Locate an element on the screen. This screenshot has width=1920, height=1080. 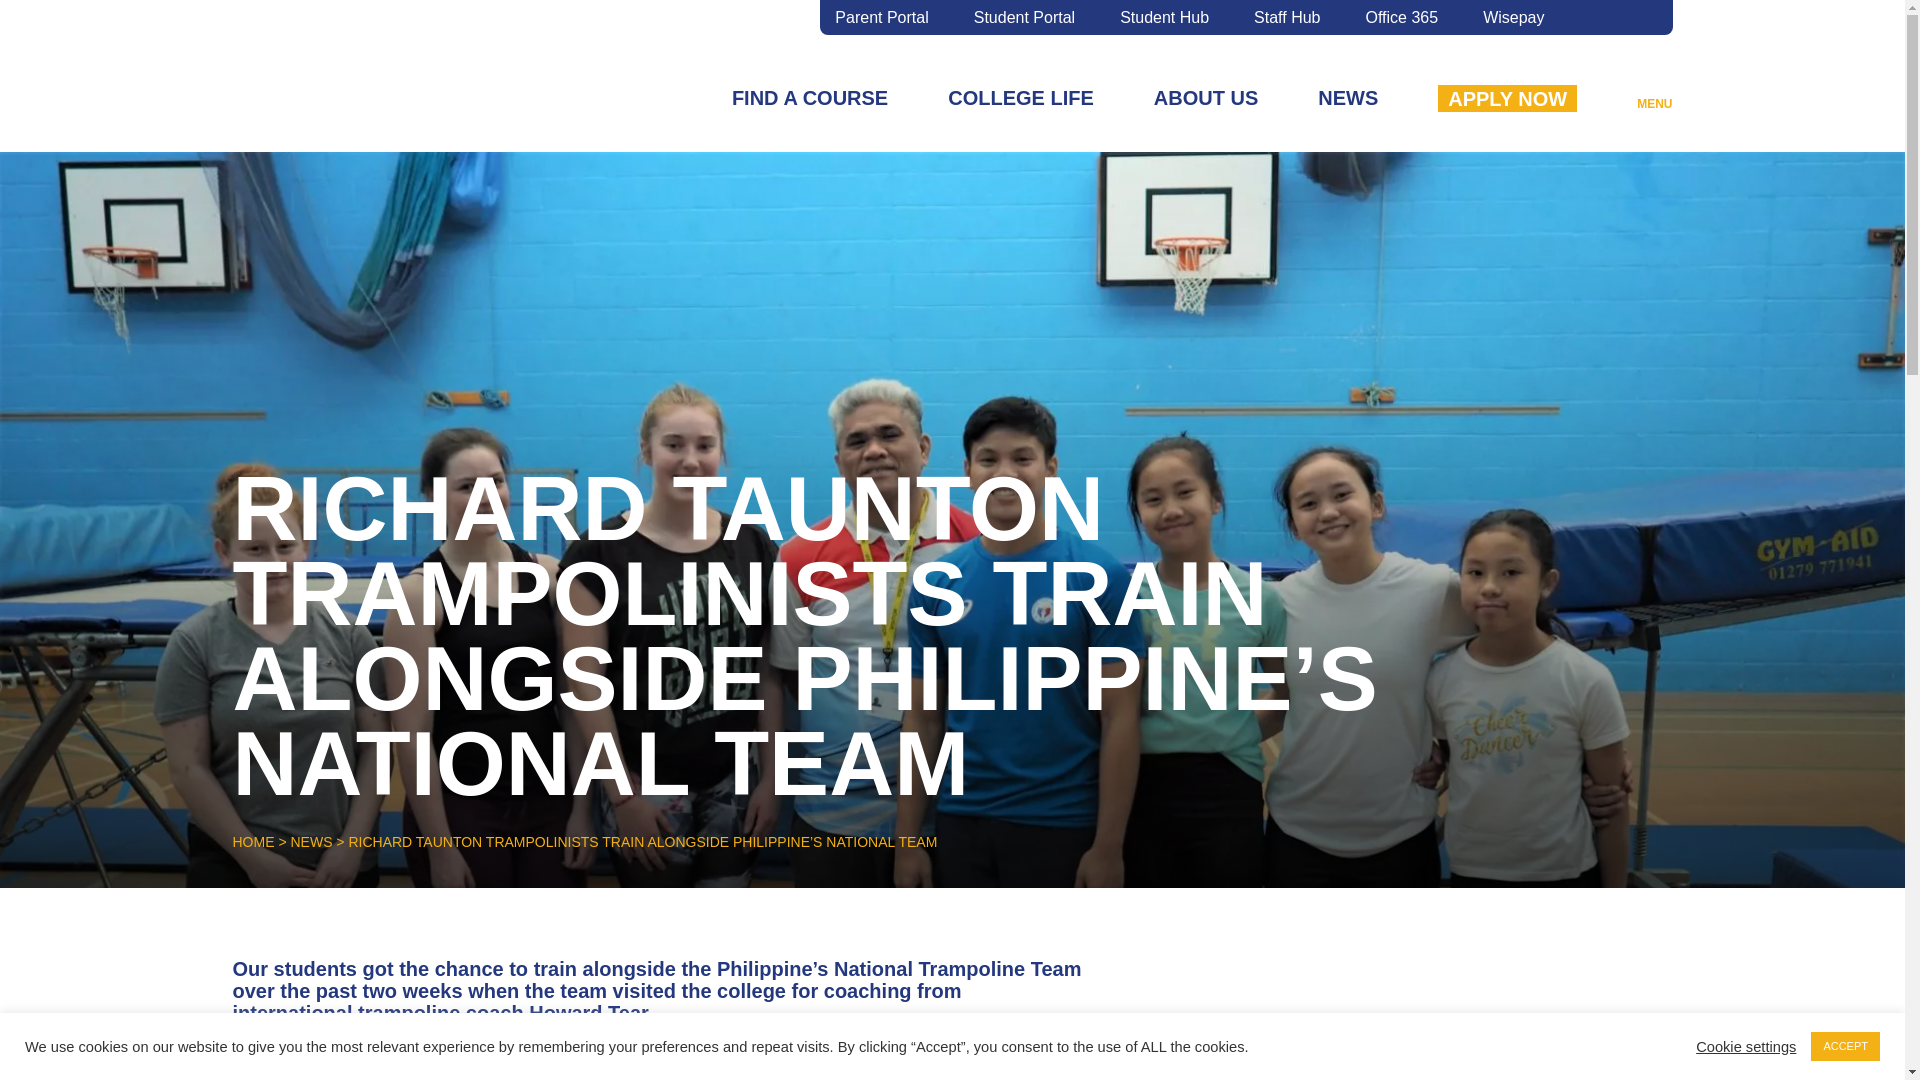
Student Hub is located at coordinates (1164, 18).